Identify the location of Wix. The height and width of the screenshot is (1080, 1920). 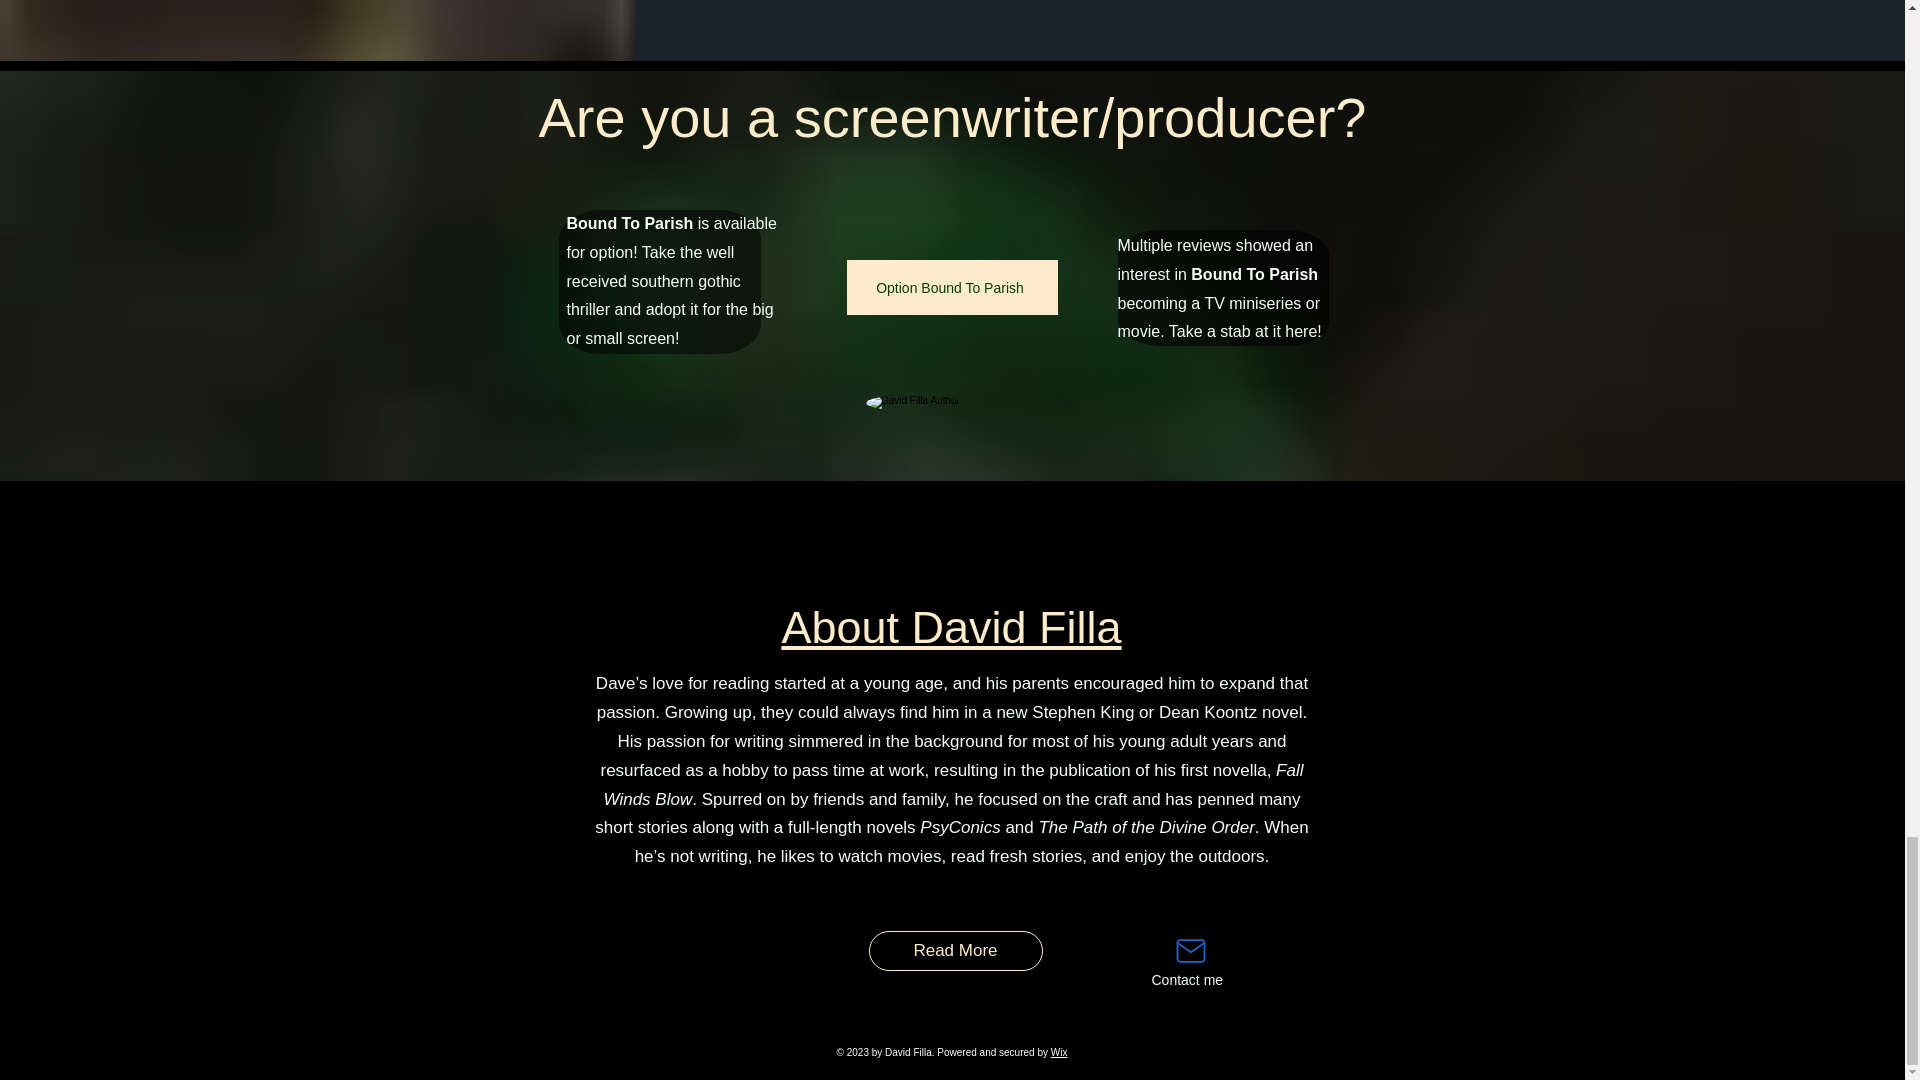
(1058, 1052).